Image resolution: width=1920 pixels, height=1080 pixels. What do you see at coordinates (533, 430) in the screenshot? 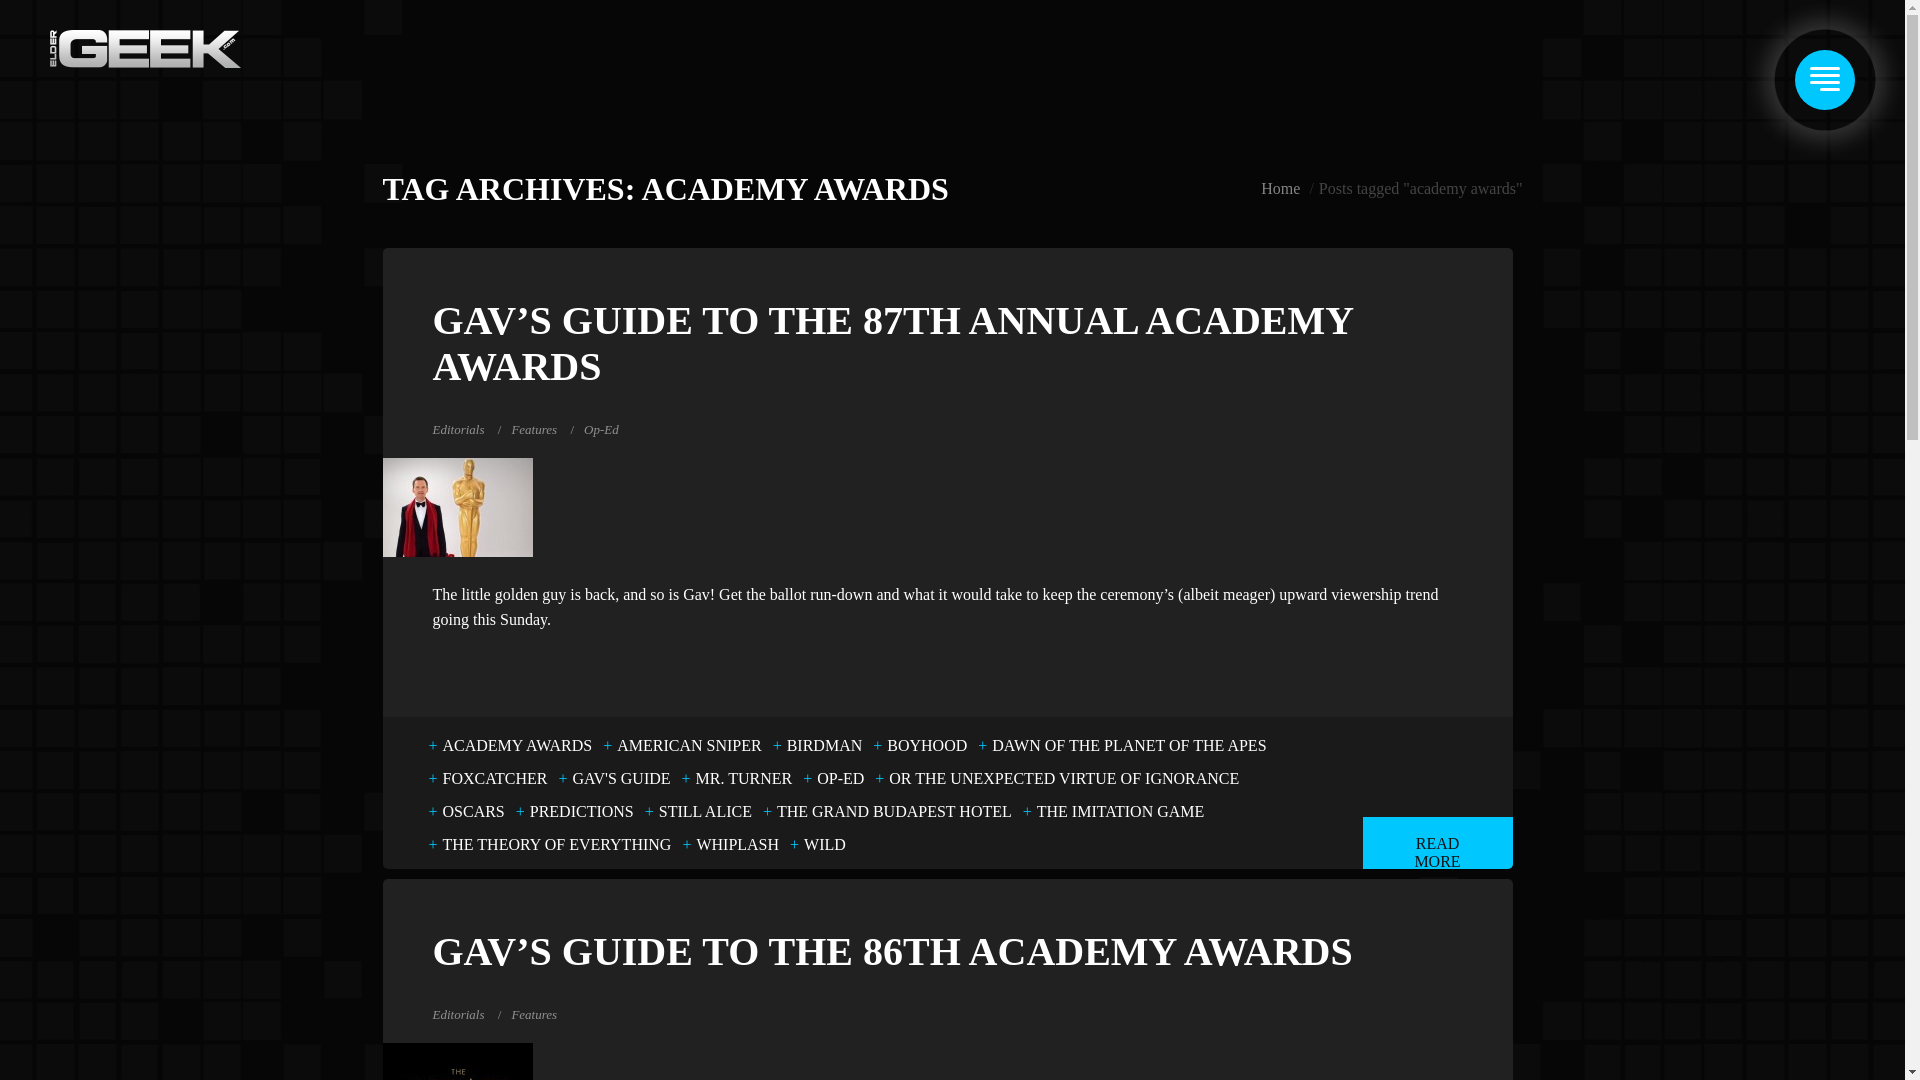
I see `Features` at bounding box center [533, 430].